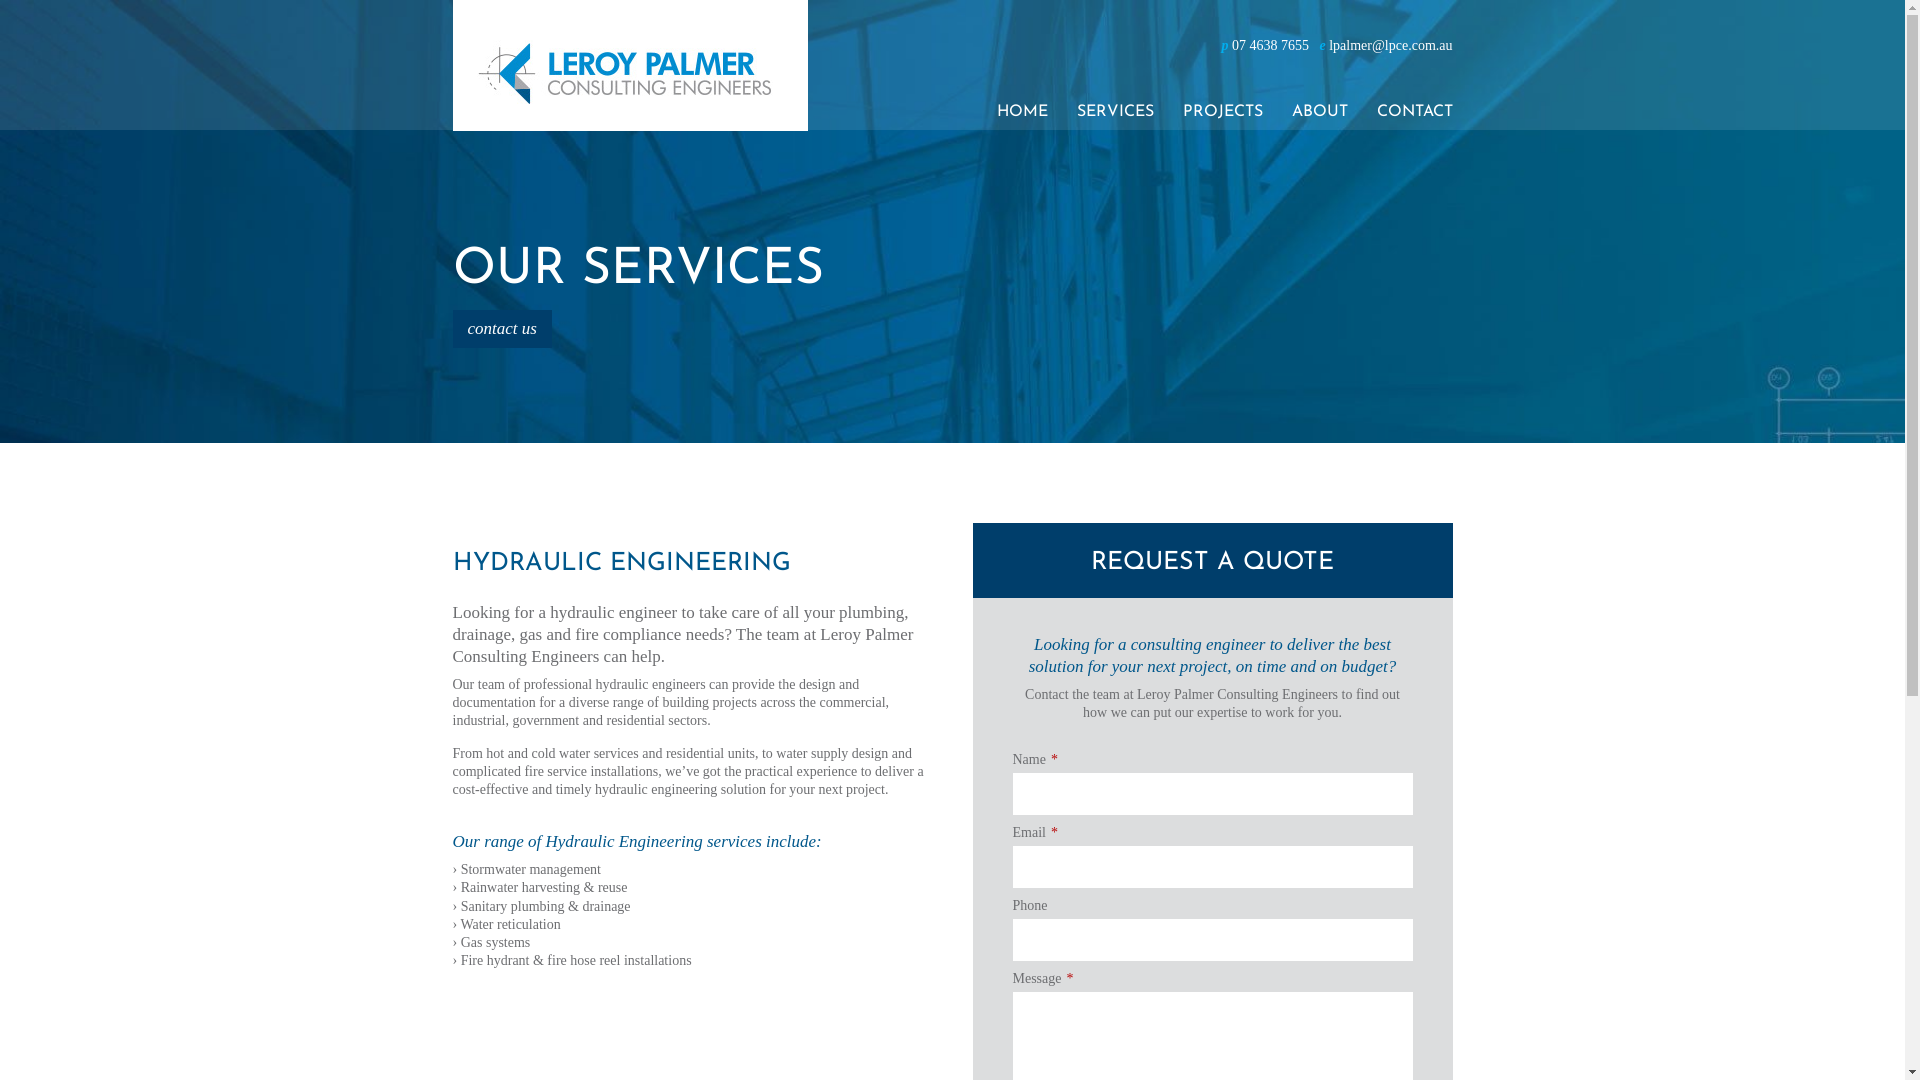 The width and height of the screenshot is (1920, 1080). What do you see at coordinates (1320, 110) in the screenshot?
I see `ABOUT` at bounding box center [1320, 110].